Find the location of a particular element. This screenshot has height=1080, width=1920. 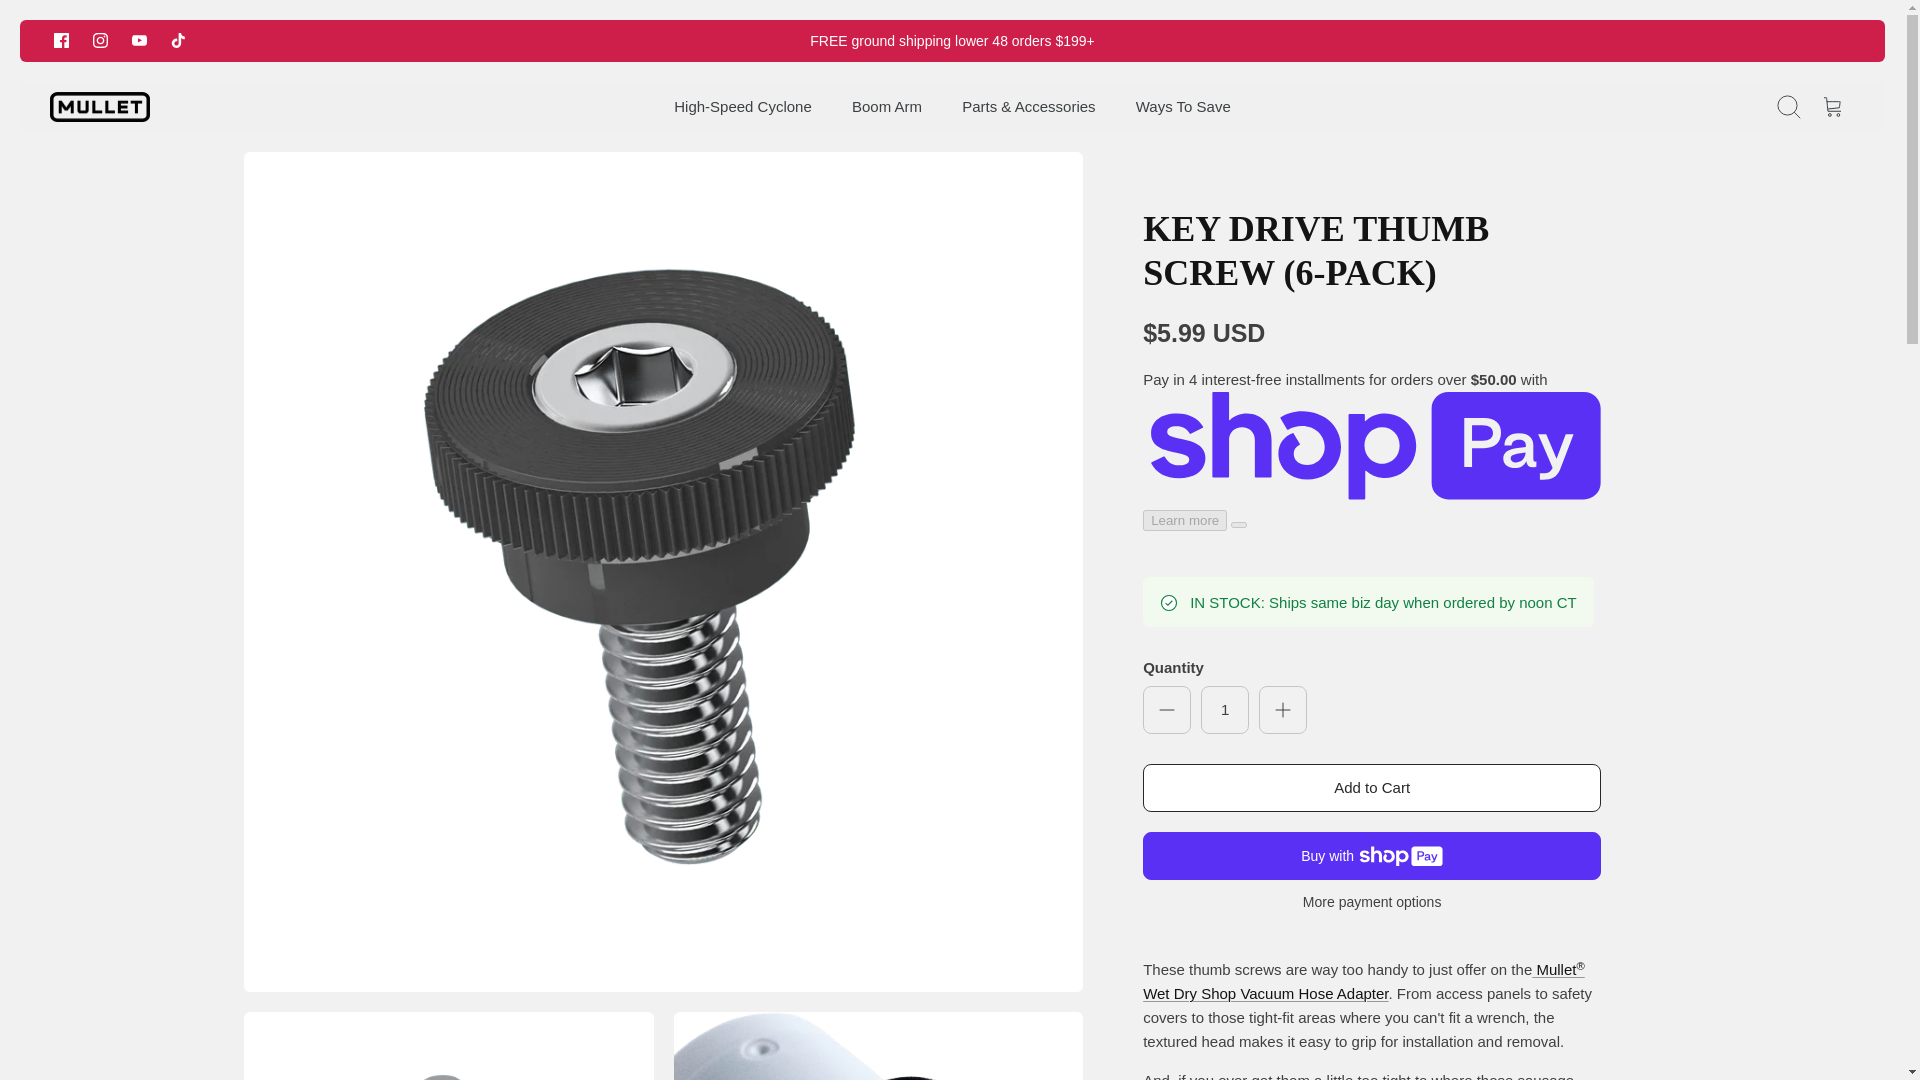

High-Speed Cyclone is located at coordinates (742, 107).